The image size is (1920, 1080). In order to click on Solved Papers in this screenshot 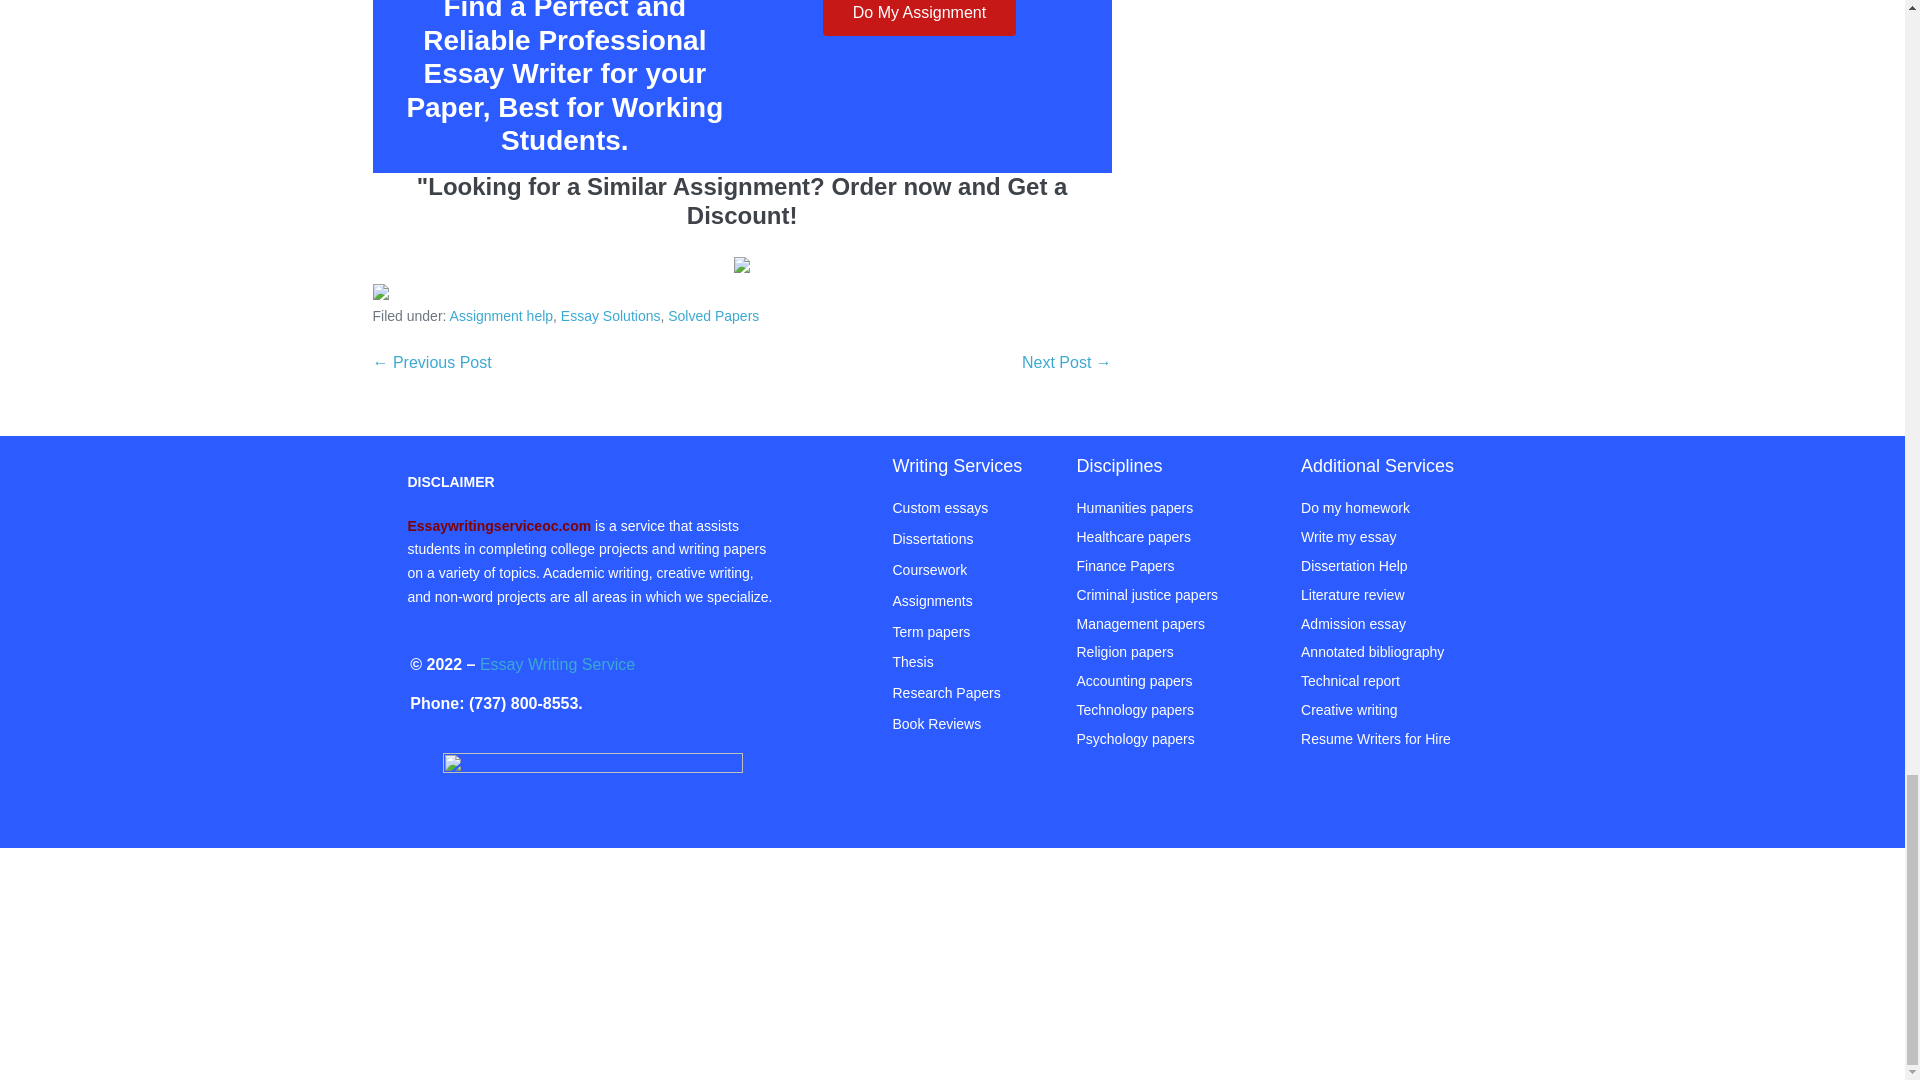, I will do `click(713, 316)`.